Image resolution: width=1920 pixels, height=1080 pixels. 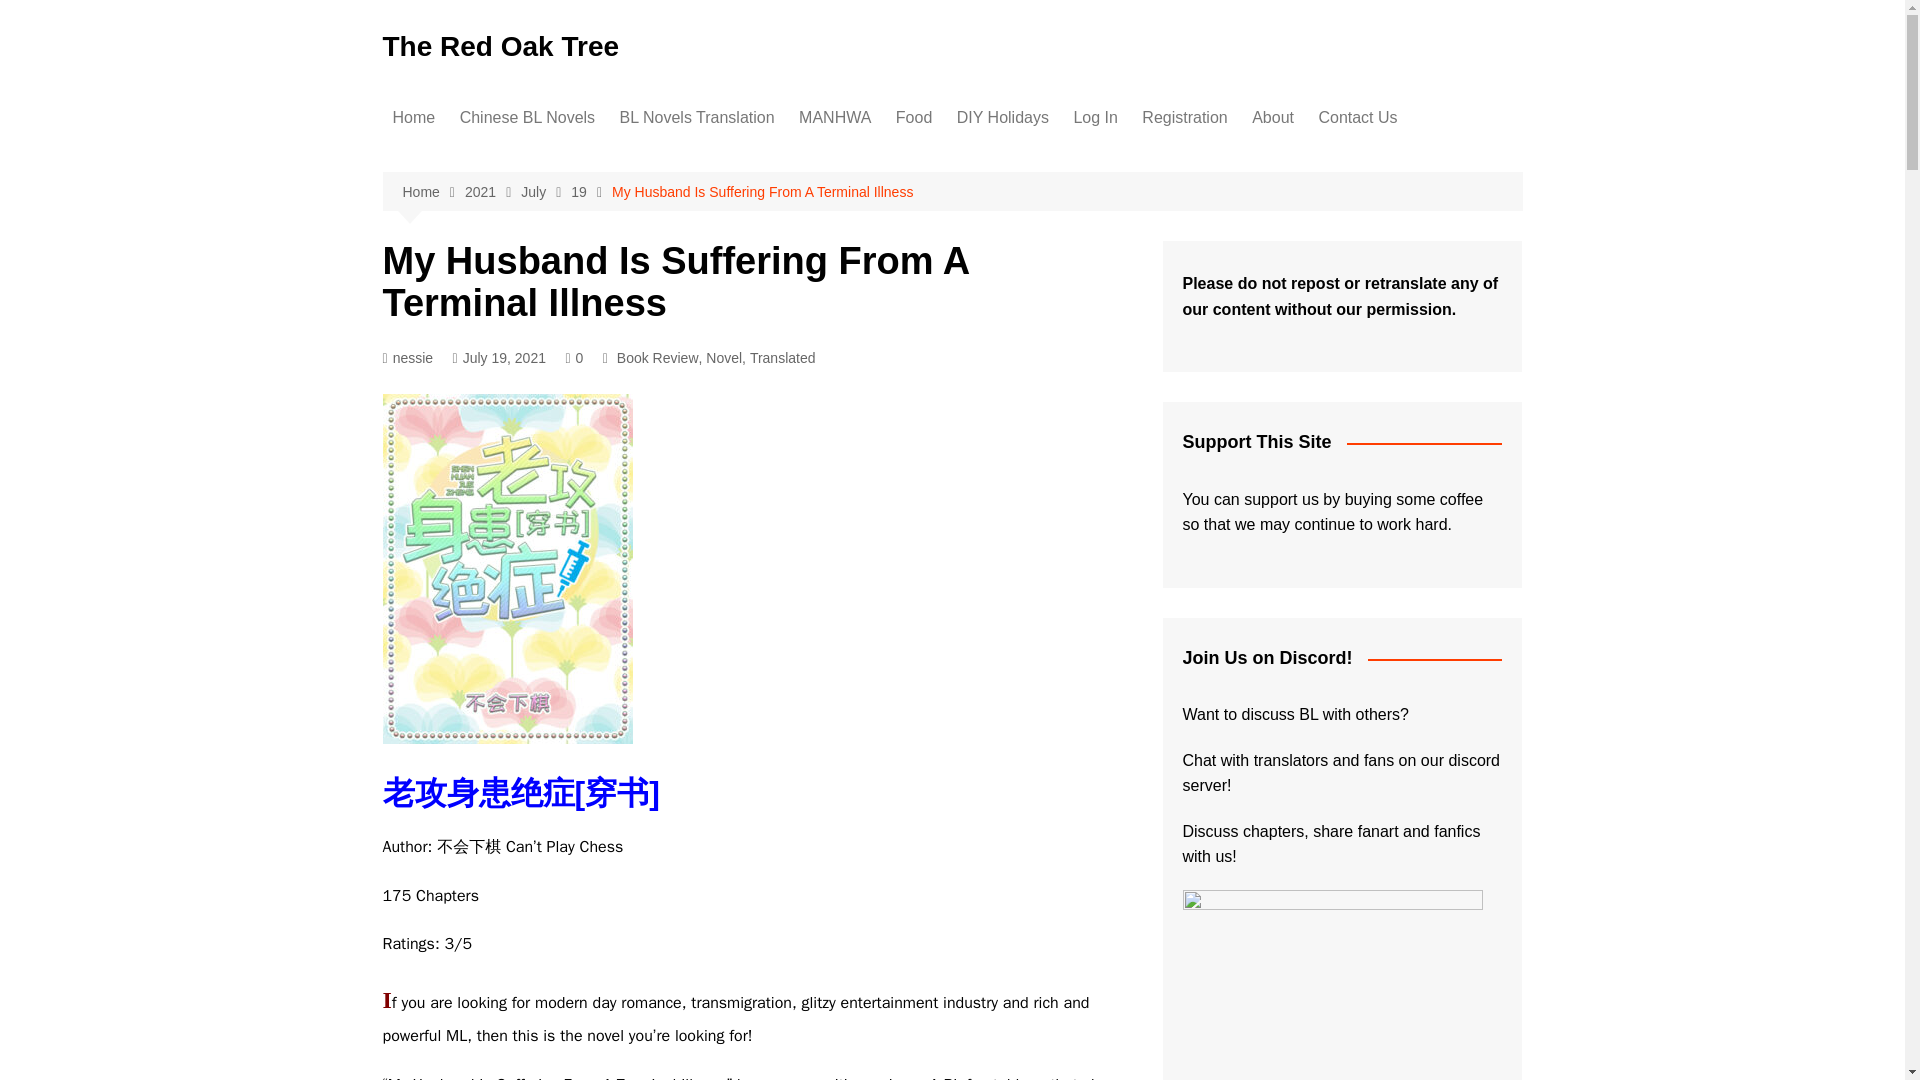 I want to click on BL Novels Translation, so click(x=698, y=117).